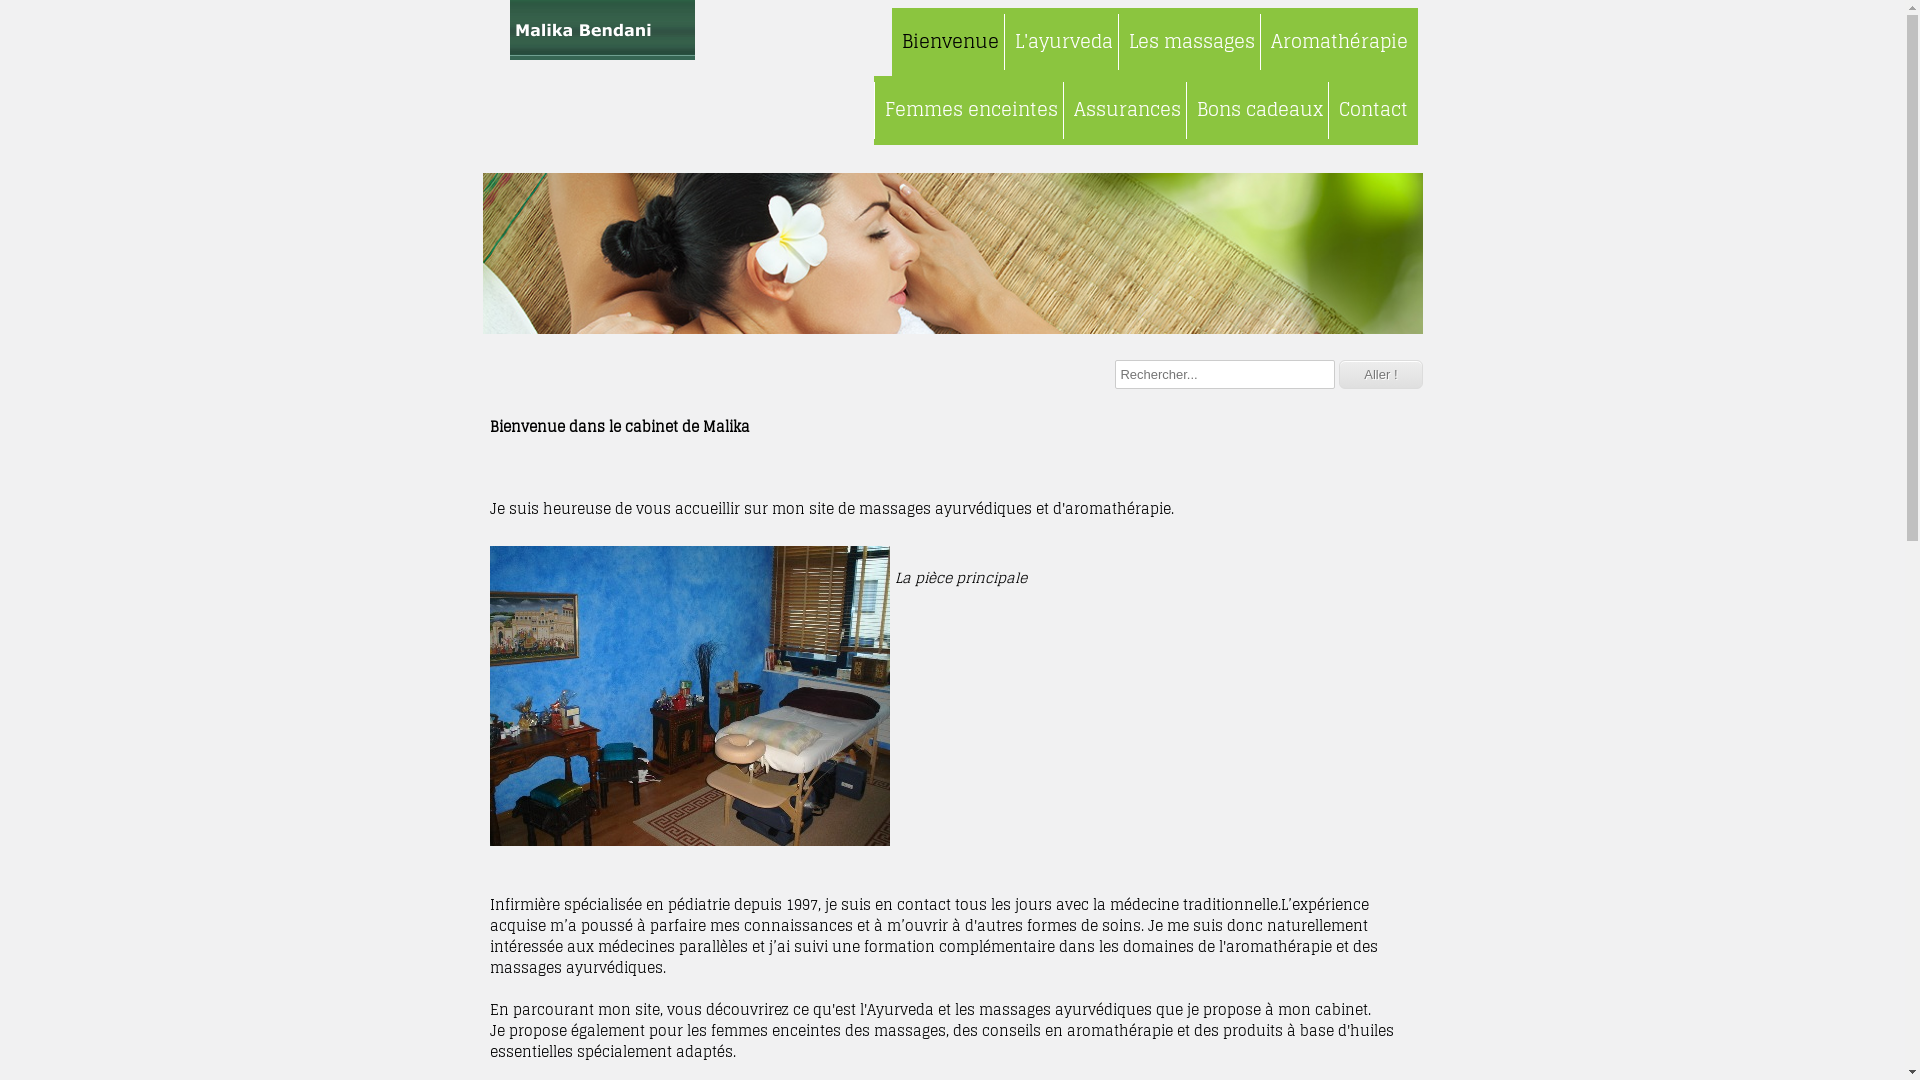  I want to click on L'ayurveda, so click(1064, 42).